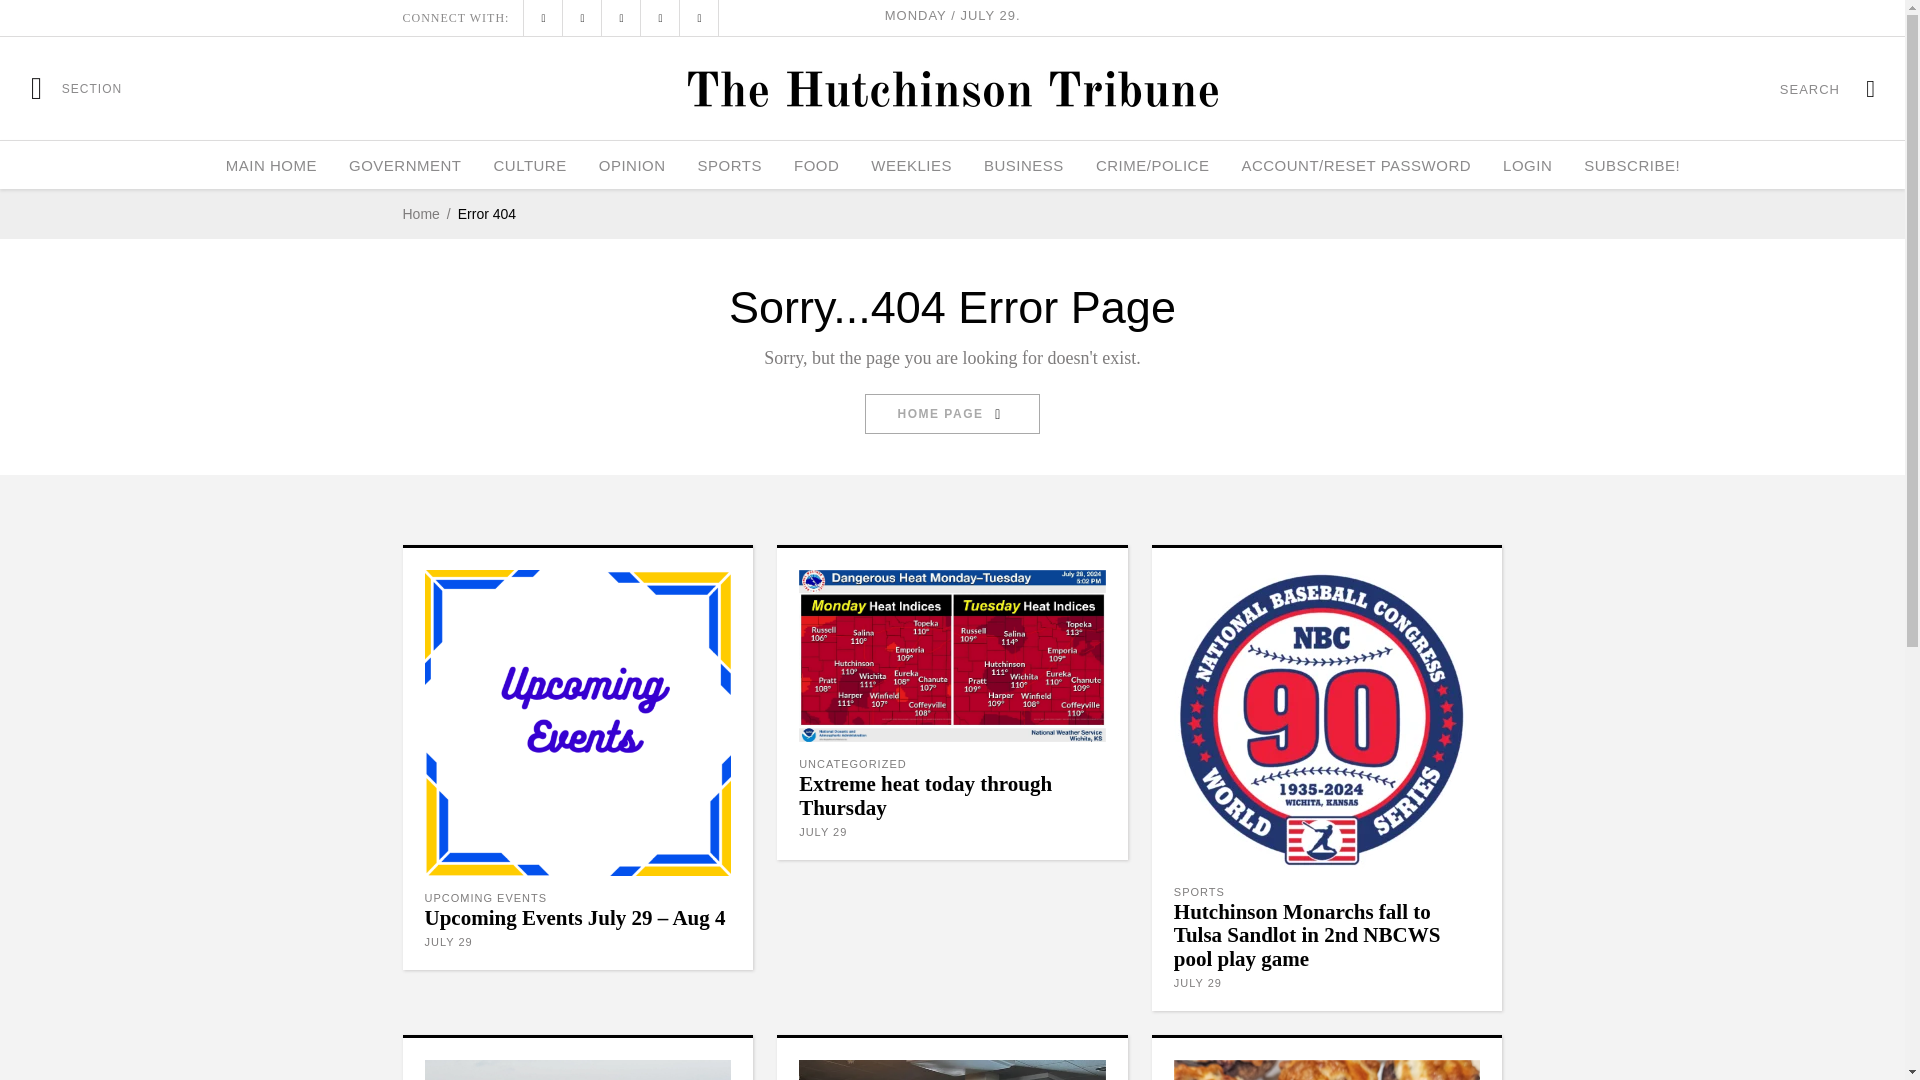 Image resolution: width=1920 pixels, height=1080 pixels. I want to click on SUBSCRIBE!, so click(1632, 165).